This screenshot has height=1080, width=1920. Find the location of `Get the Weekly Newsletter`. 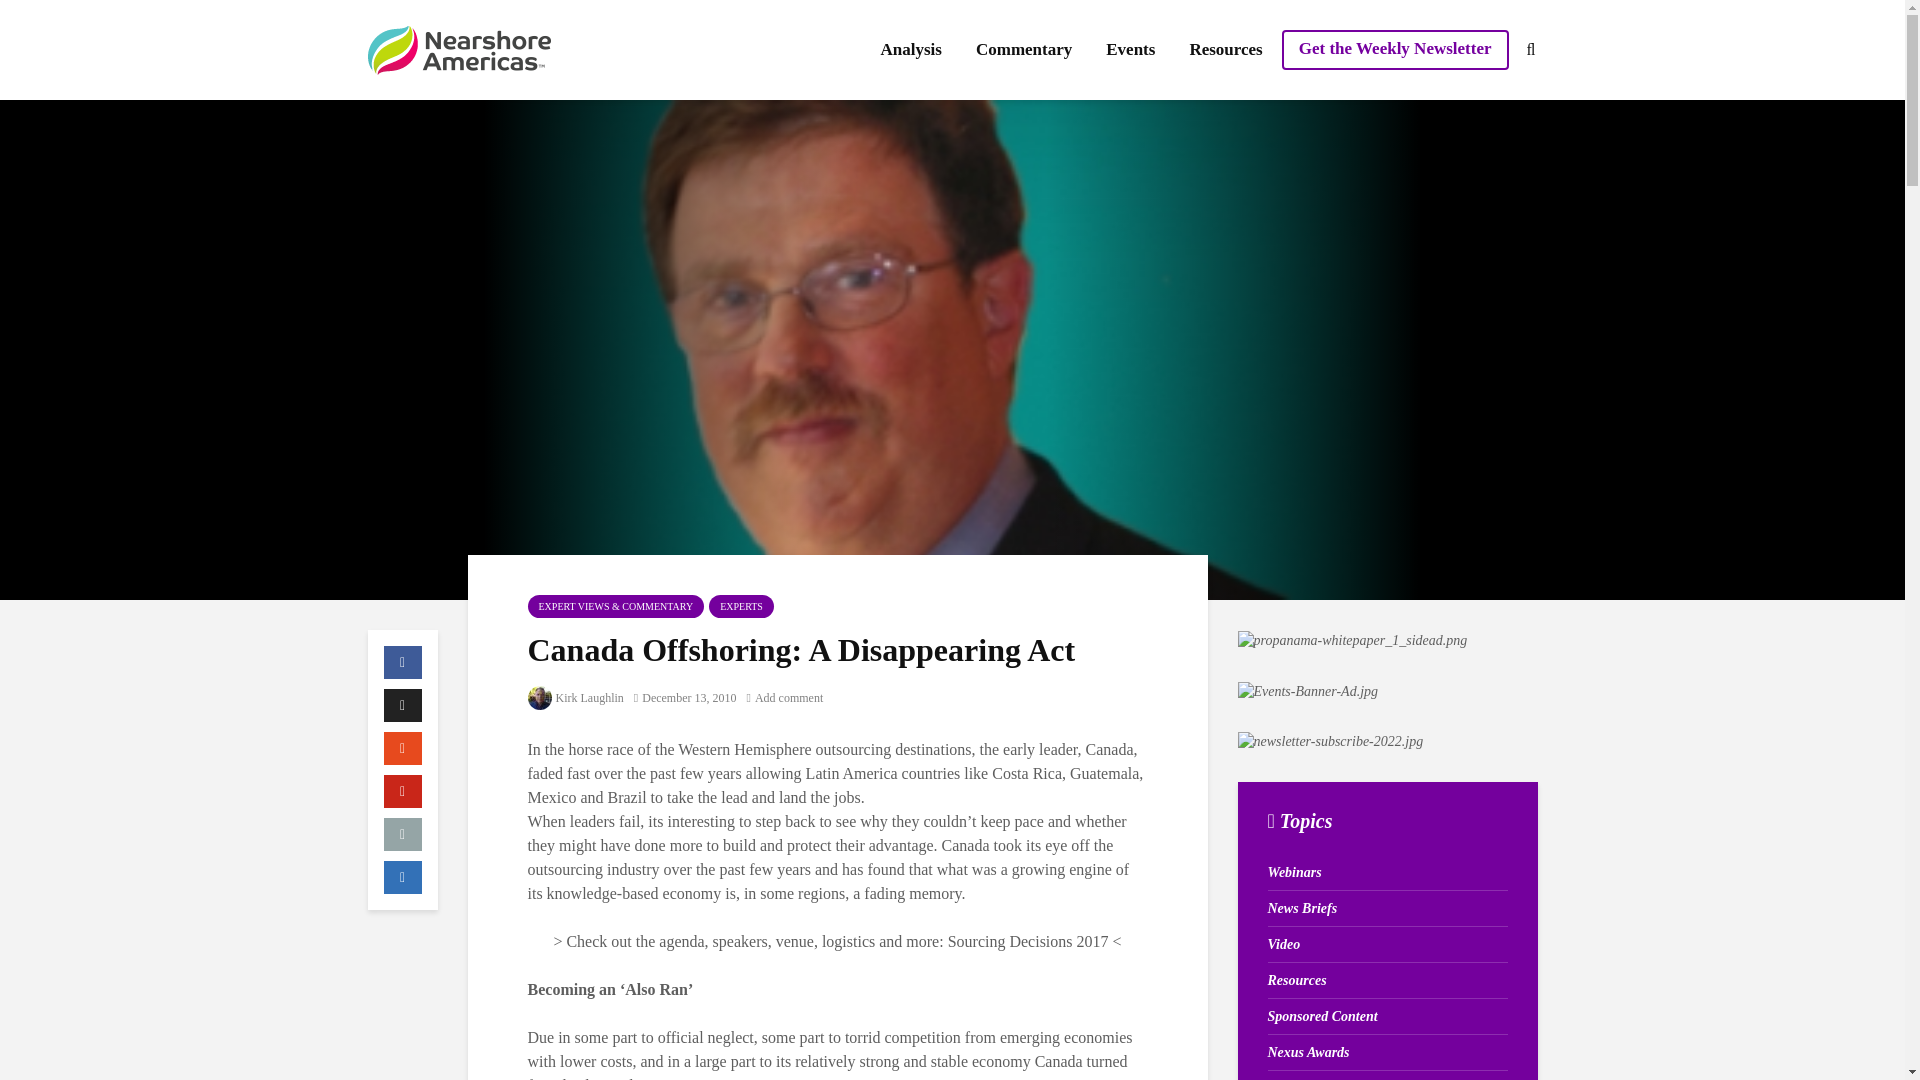

Get the Weekly Newsletter is located at coordinates (1396, 50).